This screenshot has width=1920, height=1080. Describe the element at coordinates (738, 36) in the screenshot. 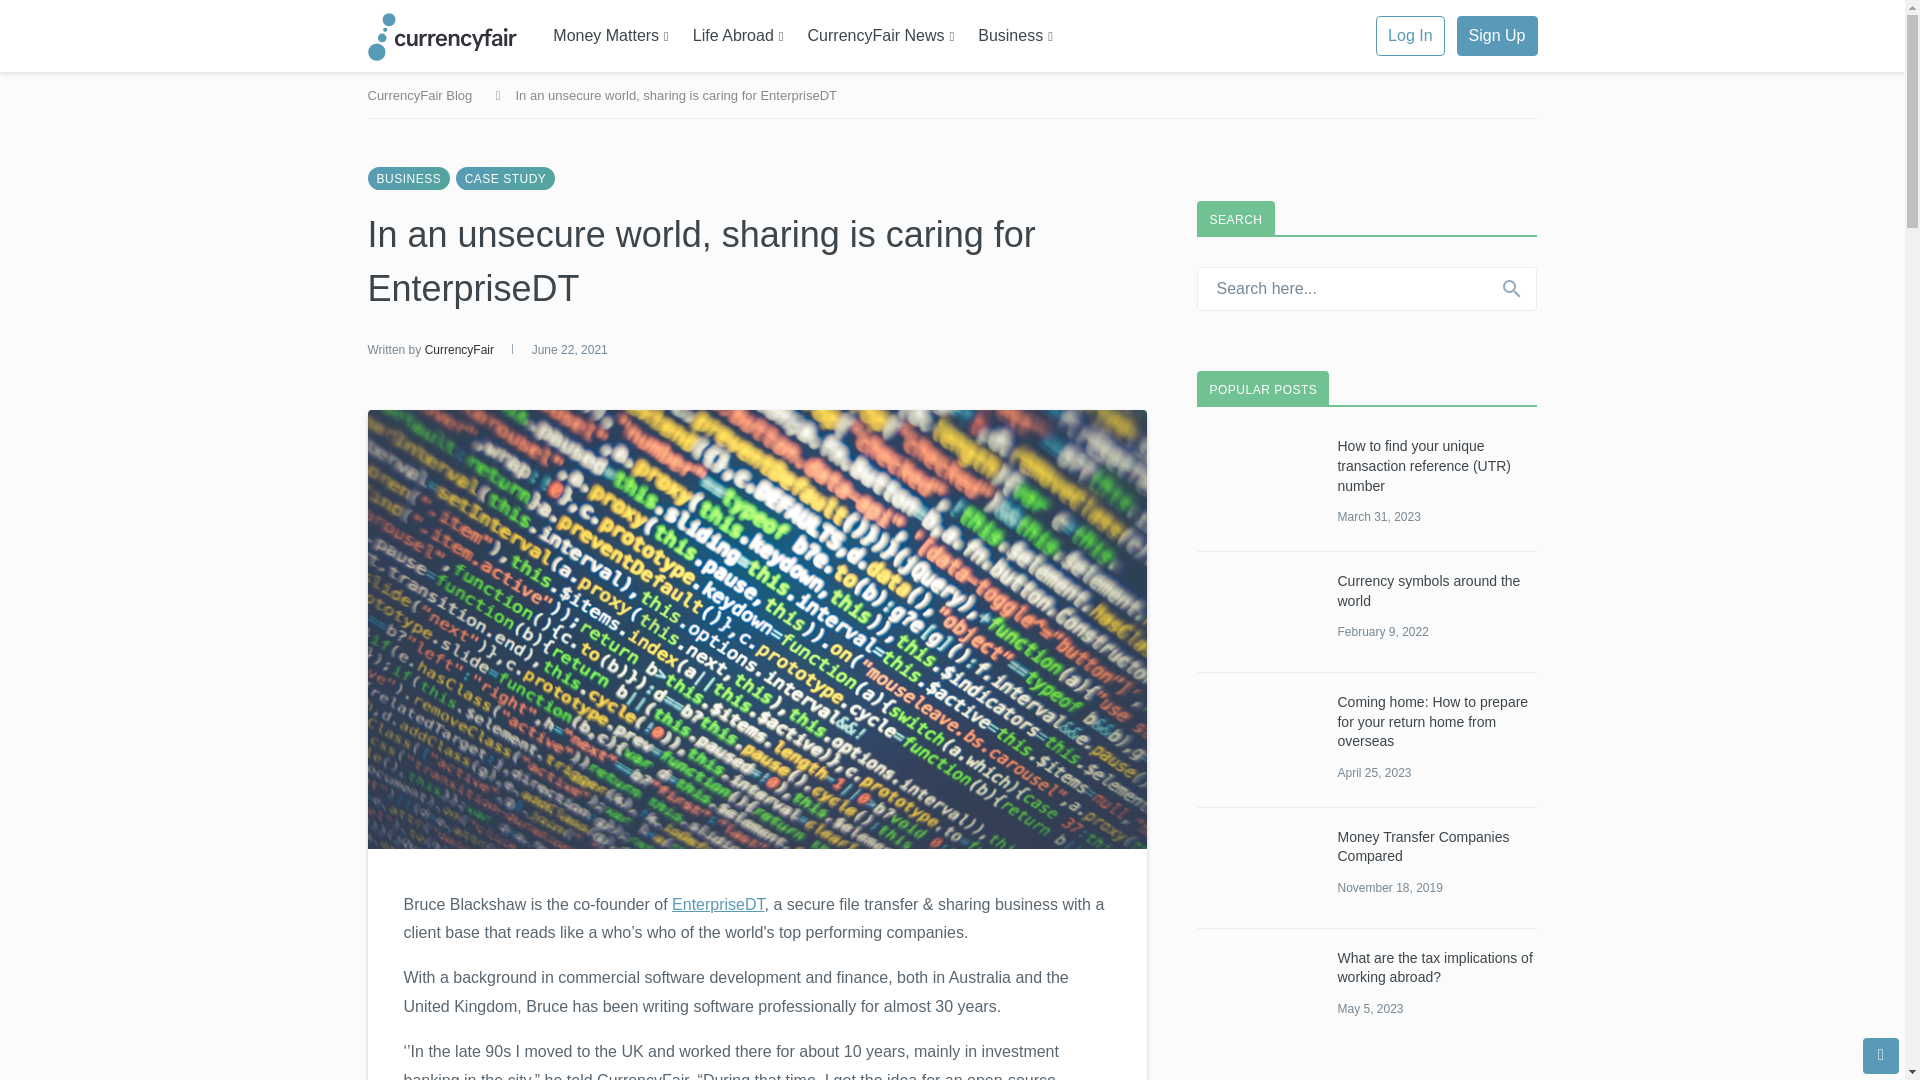

I see `Life Abroad` at that location.